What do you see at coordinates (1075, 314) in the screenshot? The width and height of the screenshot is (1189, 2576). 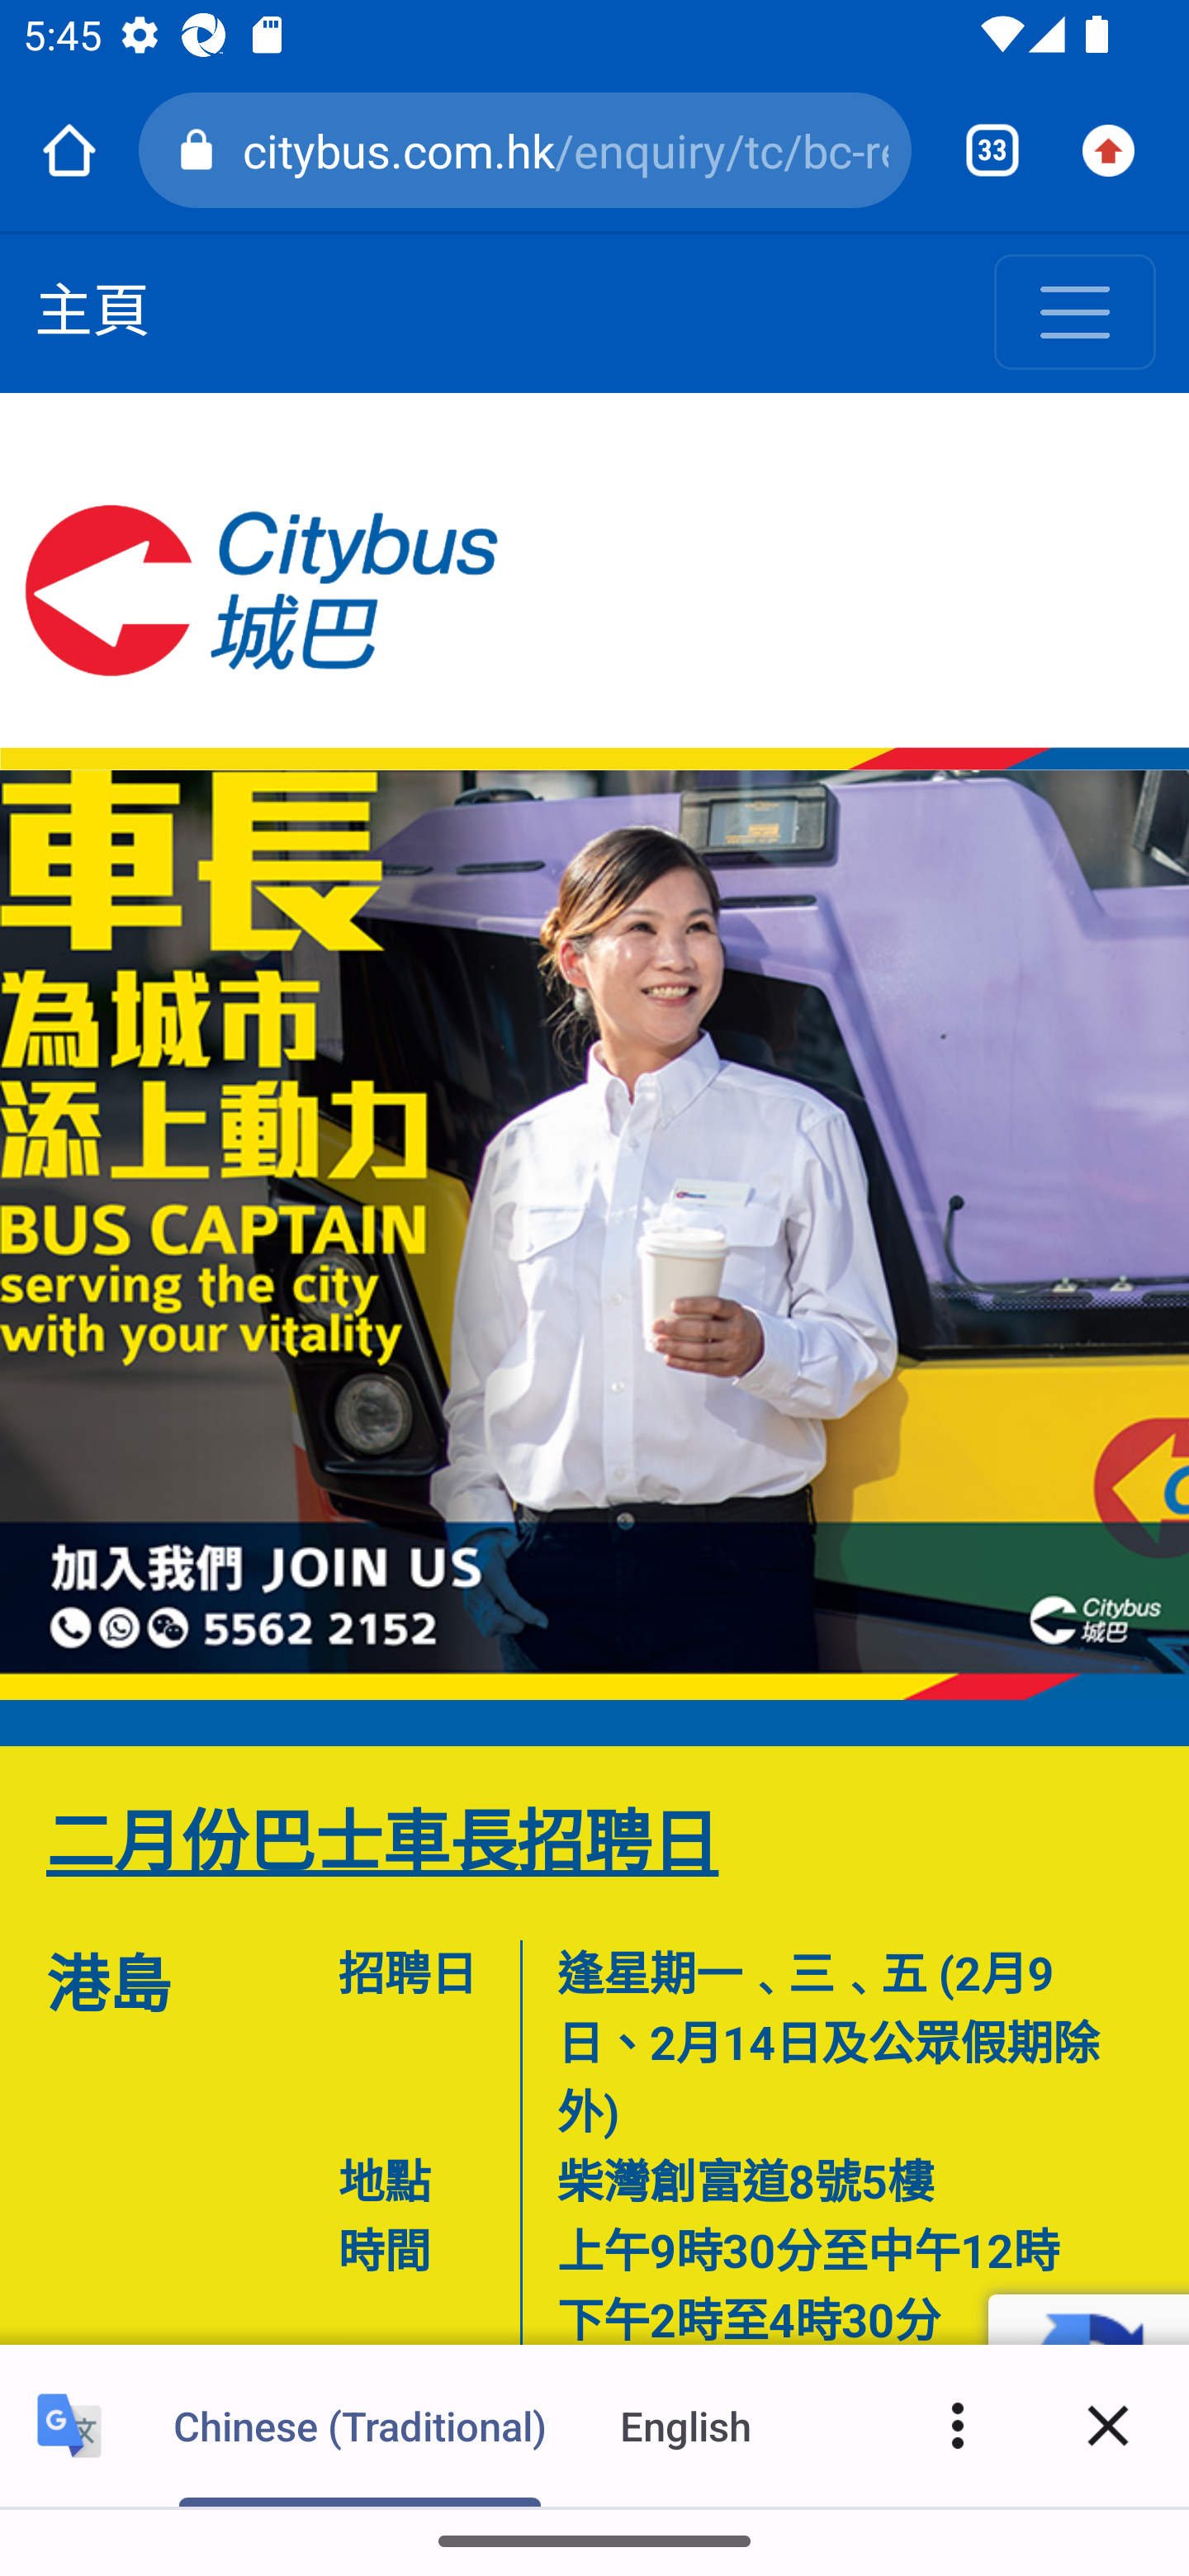 I see `Toggle navigation` at bounding box center [1075, 314].